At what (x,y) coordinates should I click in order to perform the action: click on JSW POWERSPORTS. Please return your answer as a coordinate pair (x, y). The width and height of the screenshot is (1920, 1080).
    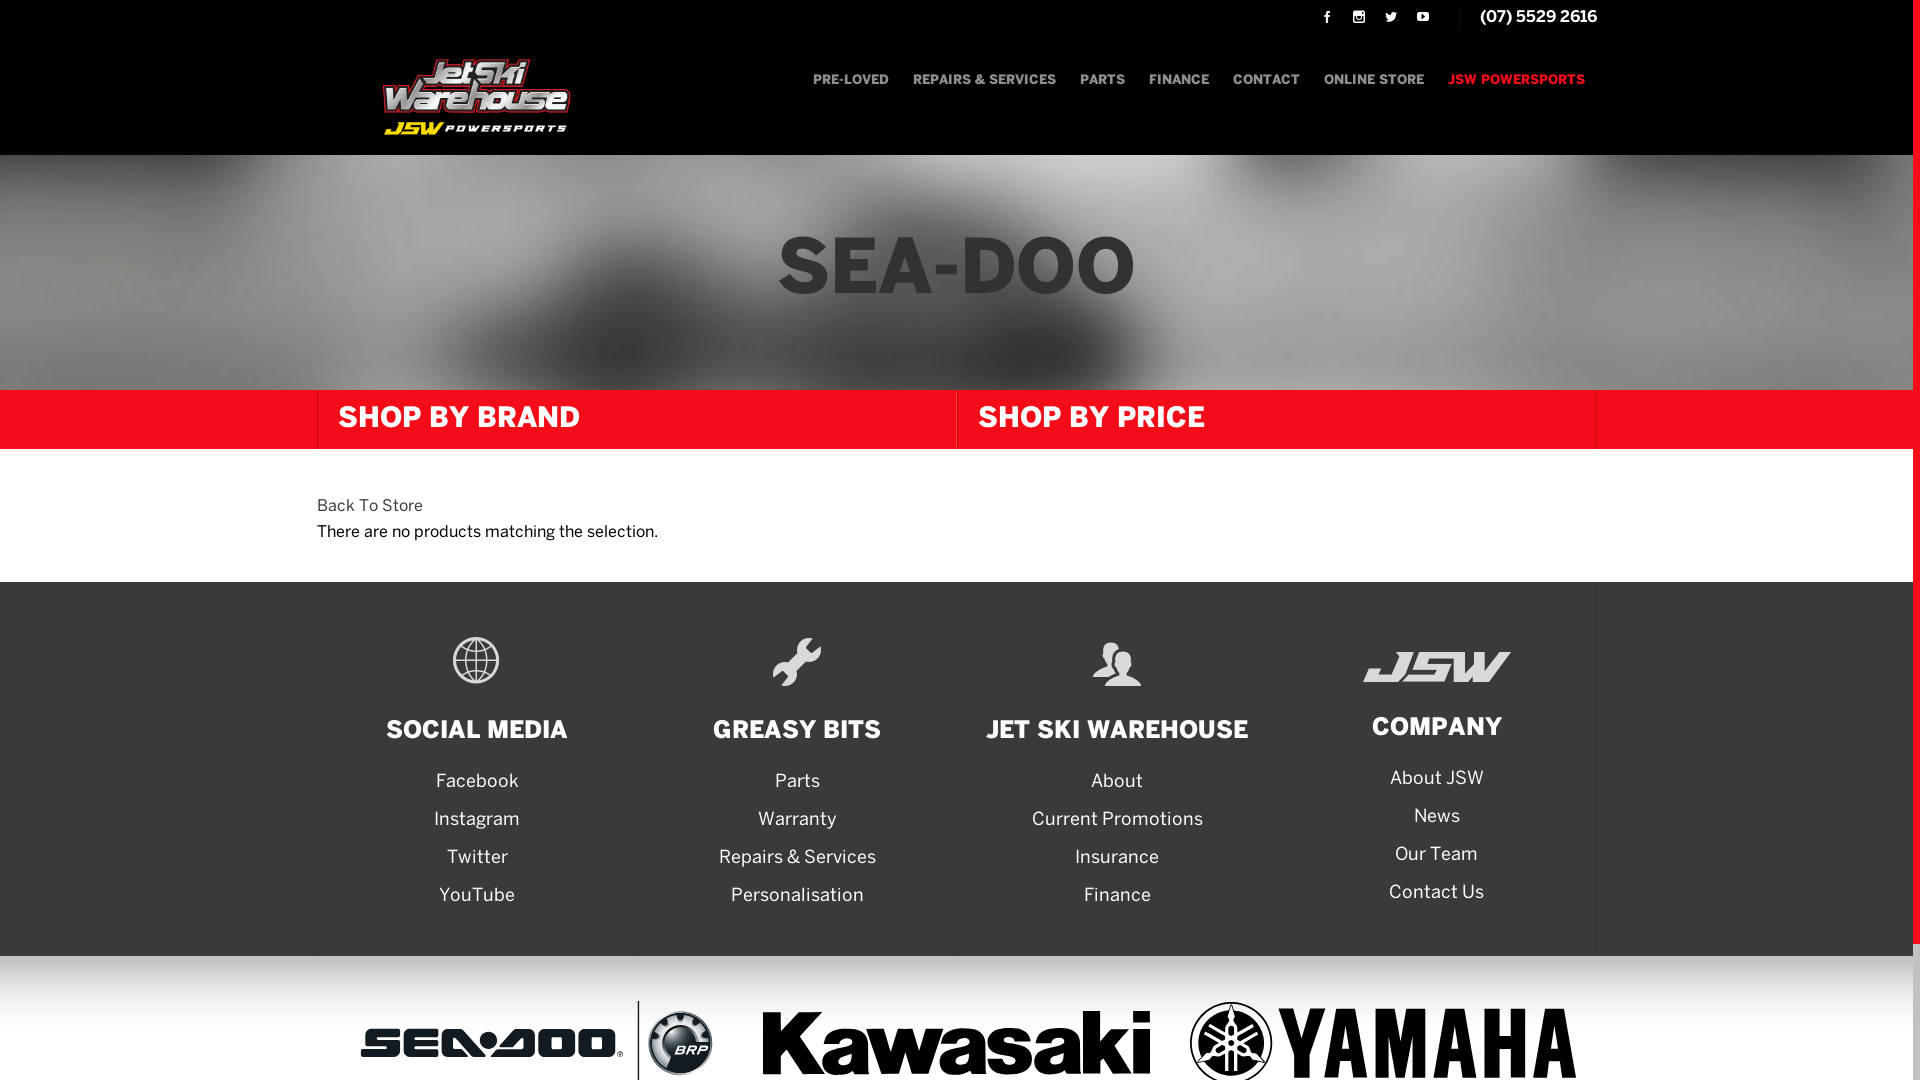
    Looking at the image, I should click on (1516, 81).